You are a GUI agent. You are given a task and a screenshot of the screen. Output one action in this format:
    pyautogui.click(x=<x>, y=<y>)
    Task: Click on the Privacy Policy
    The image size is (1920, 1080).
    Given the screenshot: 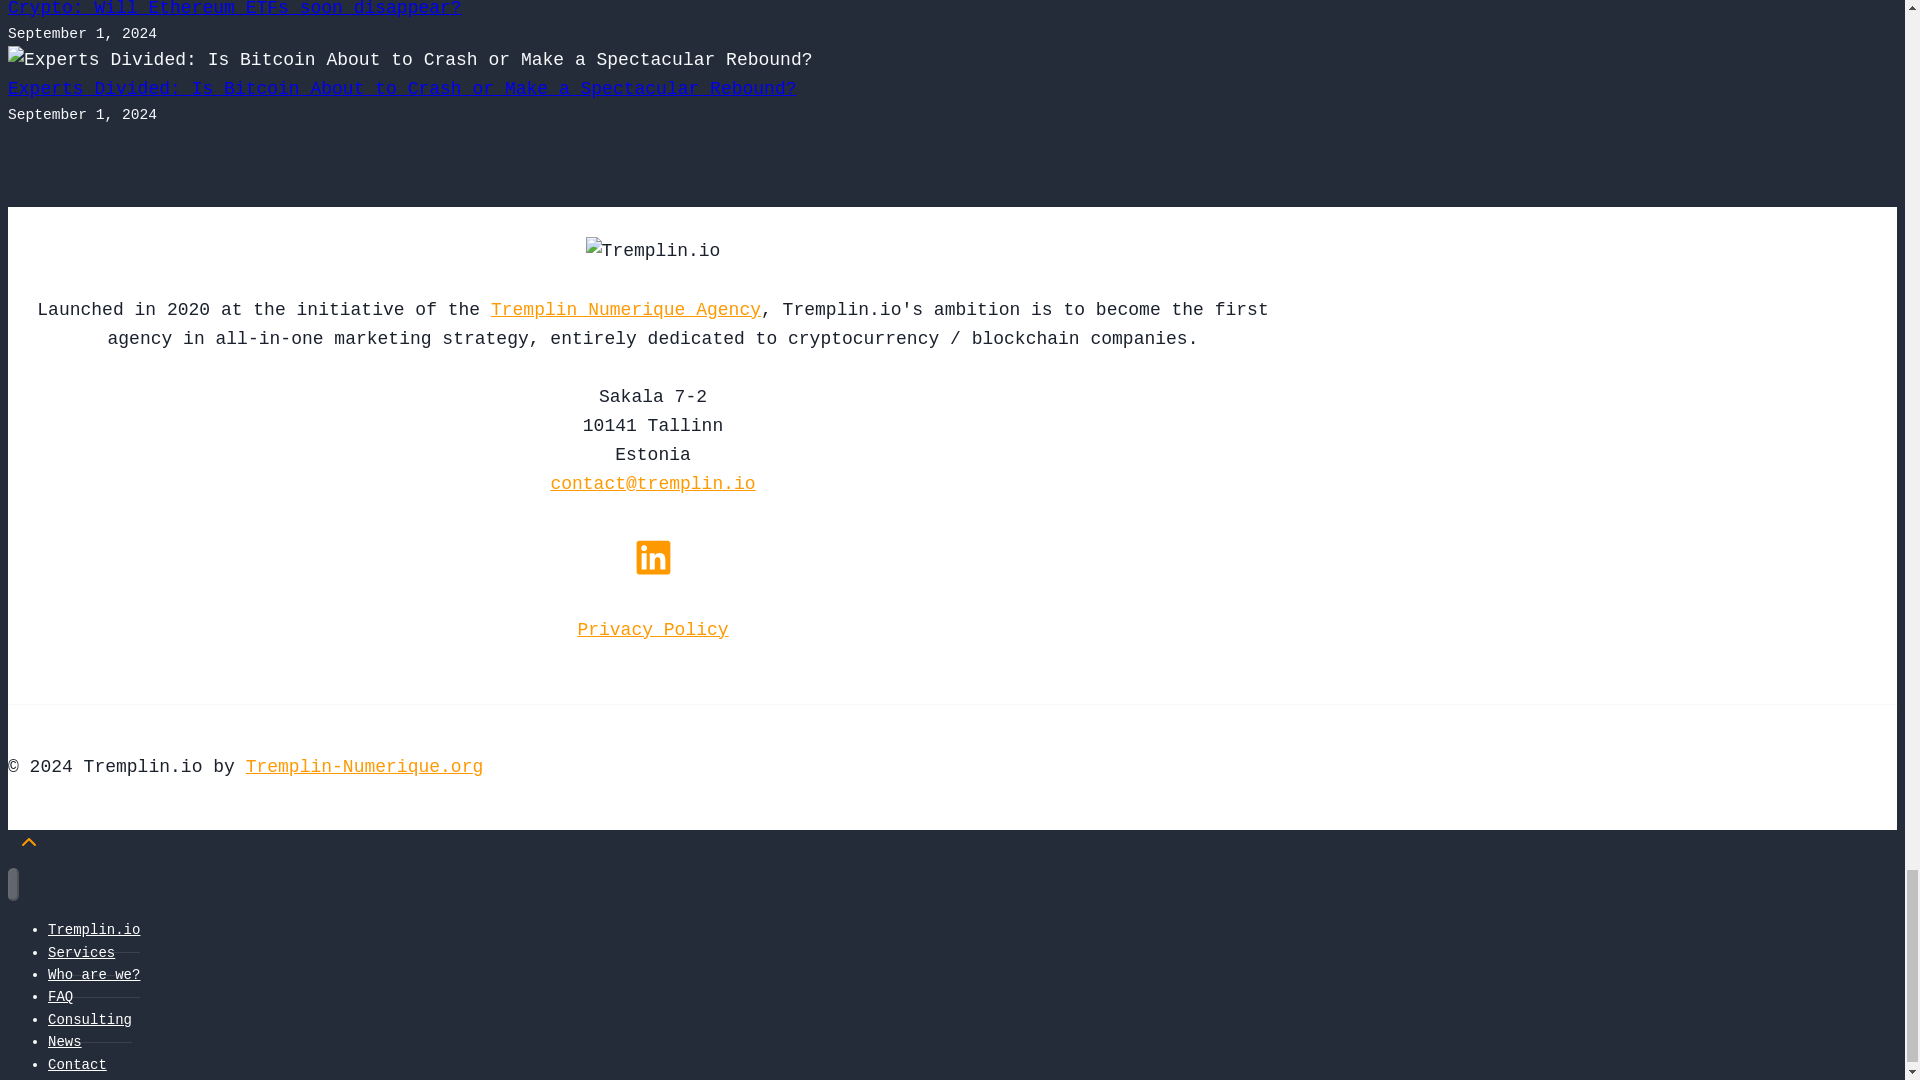 What is the action you would take?
    pyautogui.click(x=652, y=630)
    